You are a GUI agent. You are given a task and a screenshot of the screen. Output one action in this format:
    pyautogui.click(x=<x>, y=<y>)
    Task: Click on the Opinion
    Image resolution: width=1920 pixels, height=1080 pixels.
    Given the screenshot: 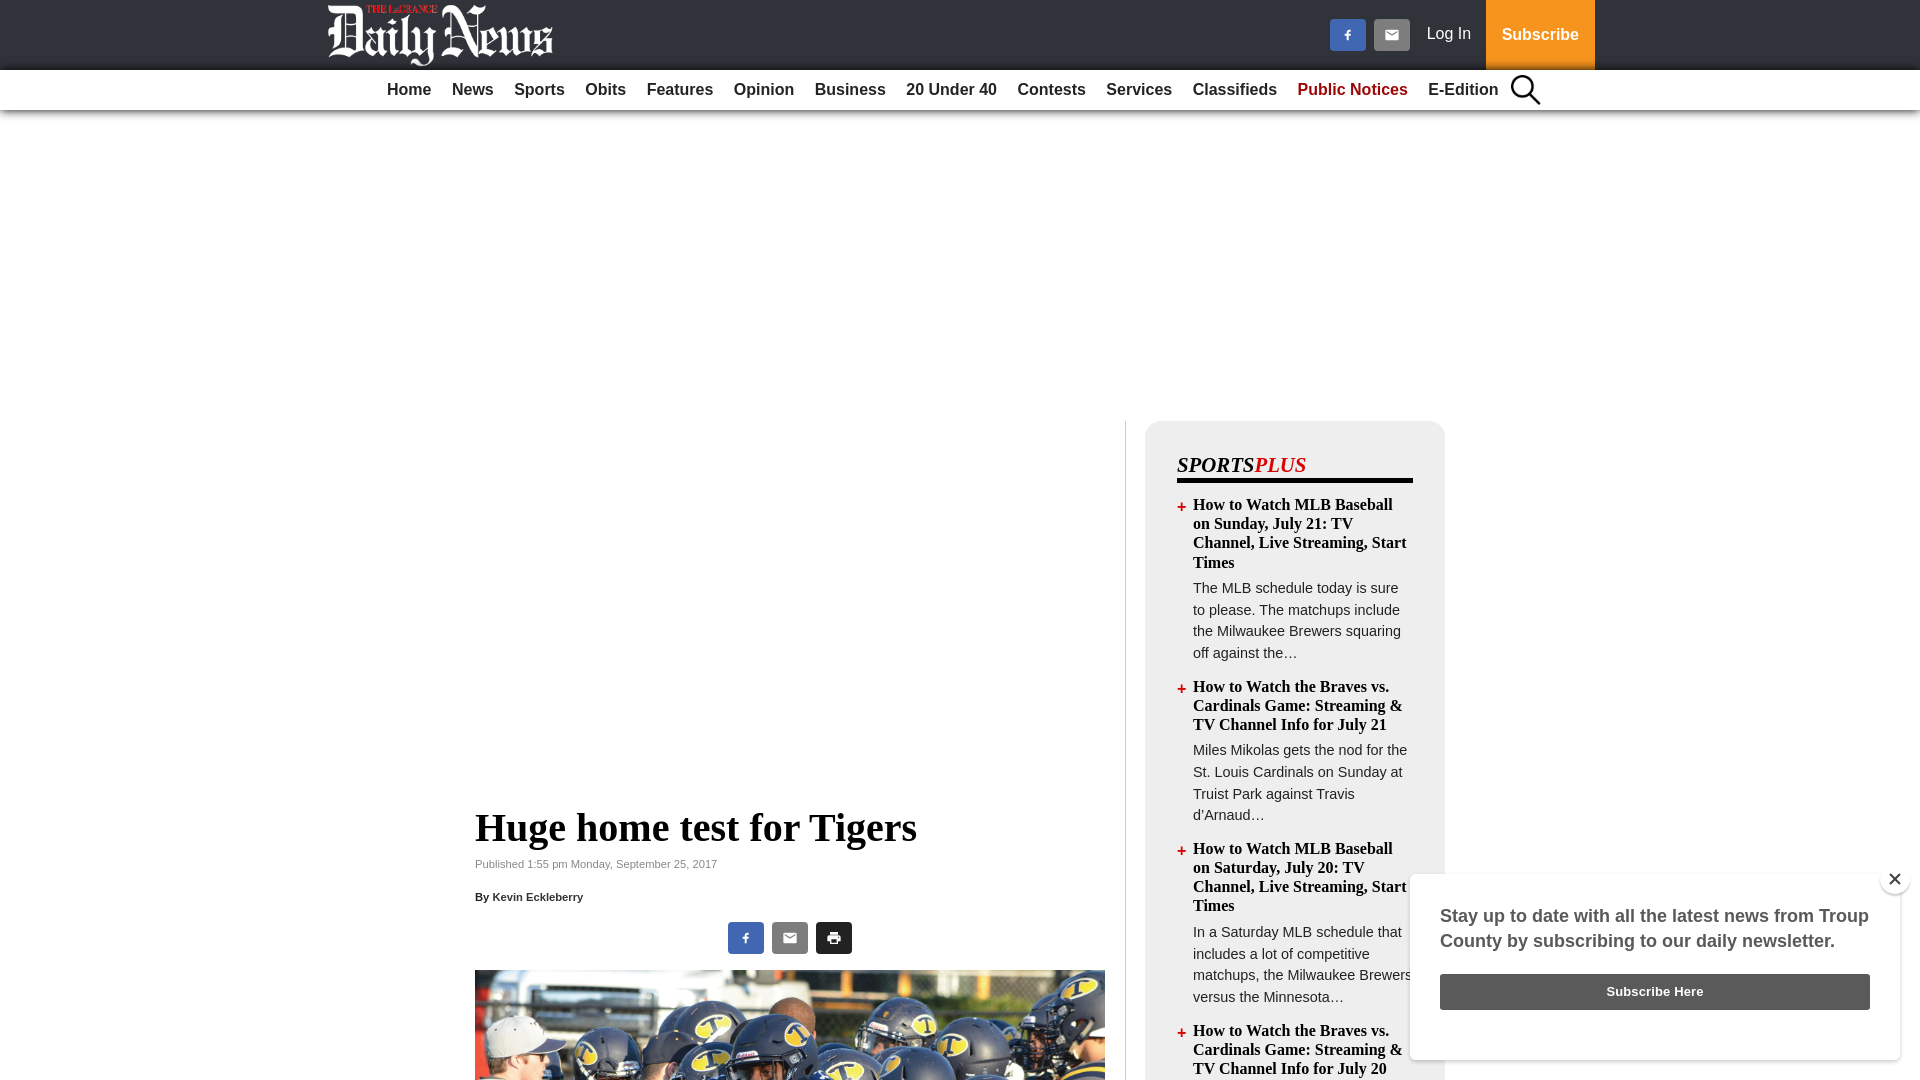 What is the action you would take?
    pyautogui.click(x=764, y=90)
    